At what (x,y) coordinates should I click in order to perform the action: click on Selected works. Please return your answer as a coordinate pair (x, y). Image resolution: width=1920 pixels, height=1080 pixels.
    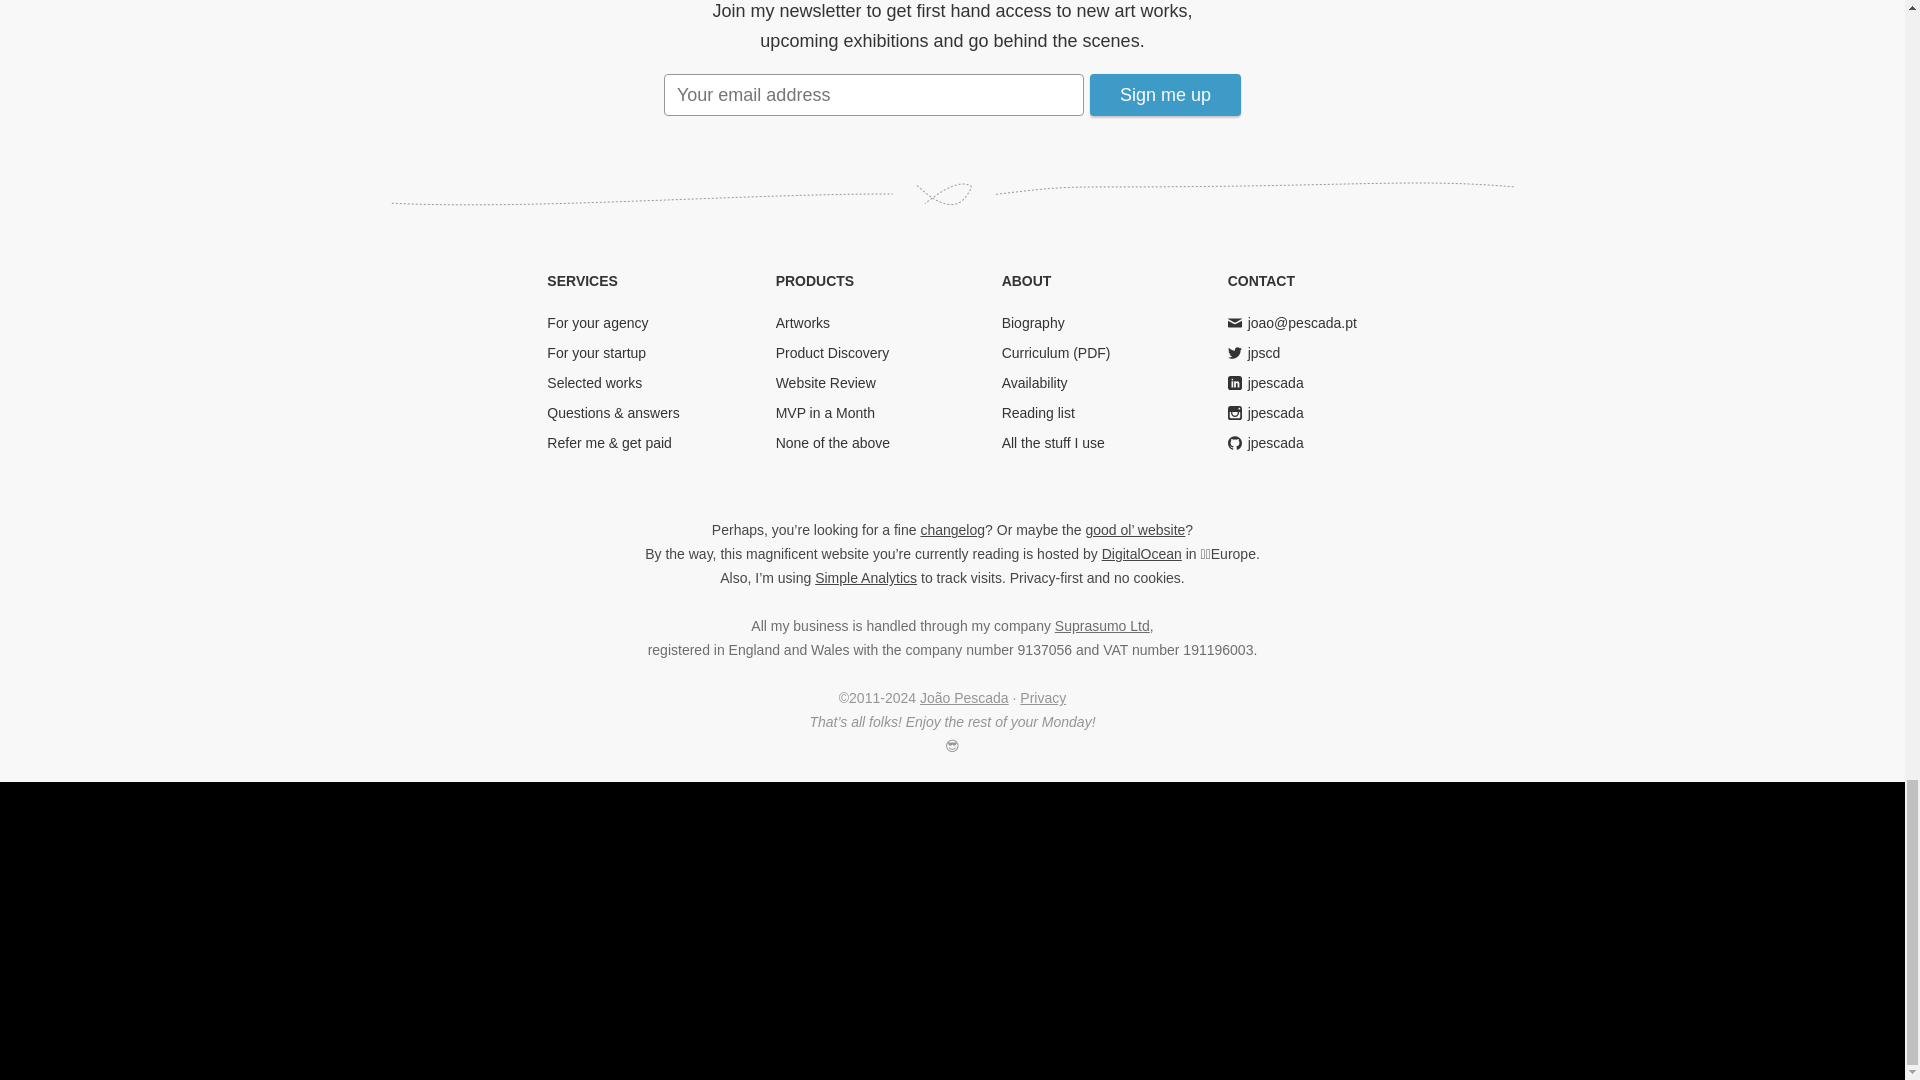
    Looking at the image, I should click on (594, 382).